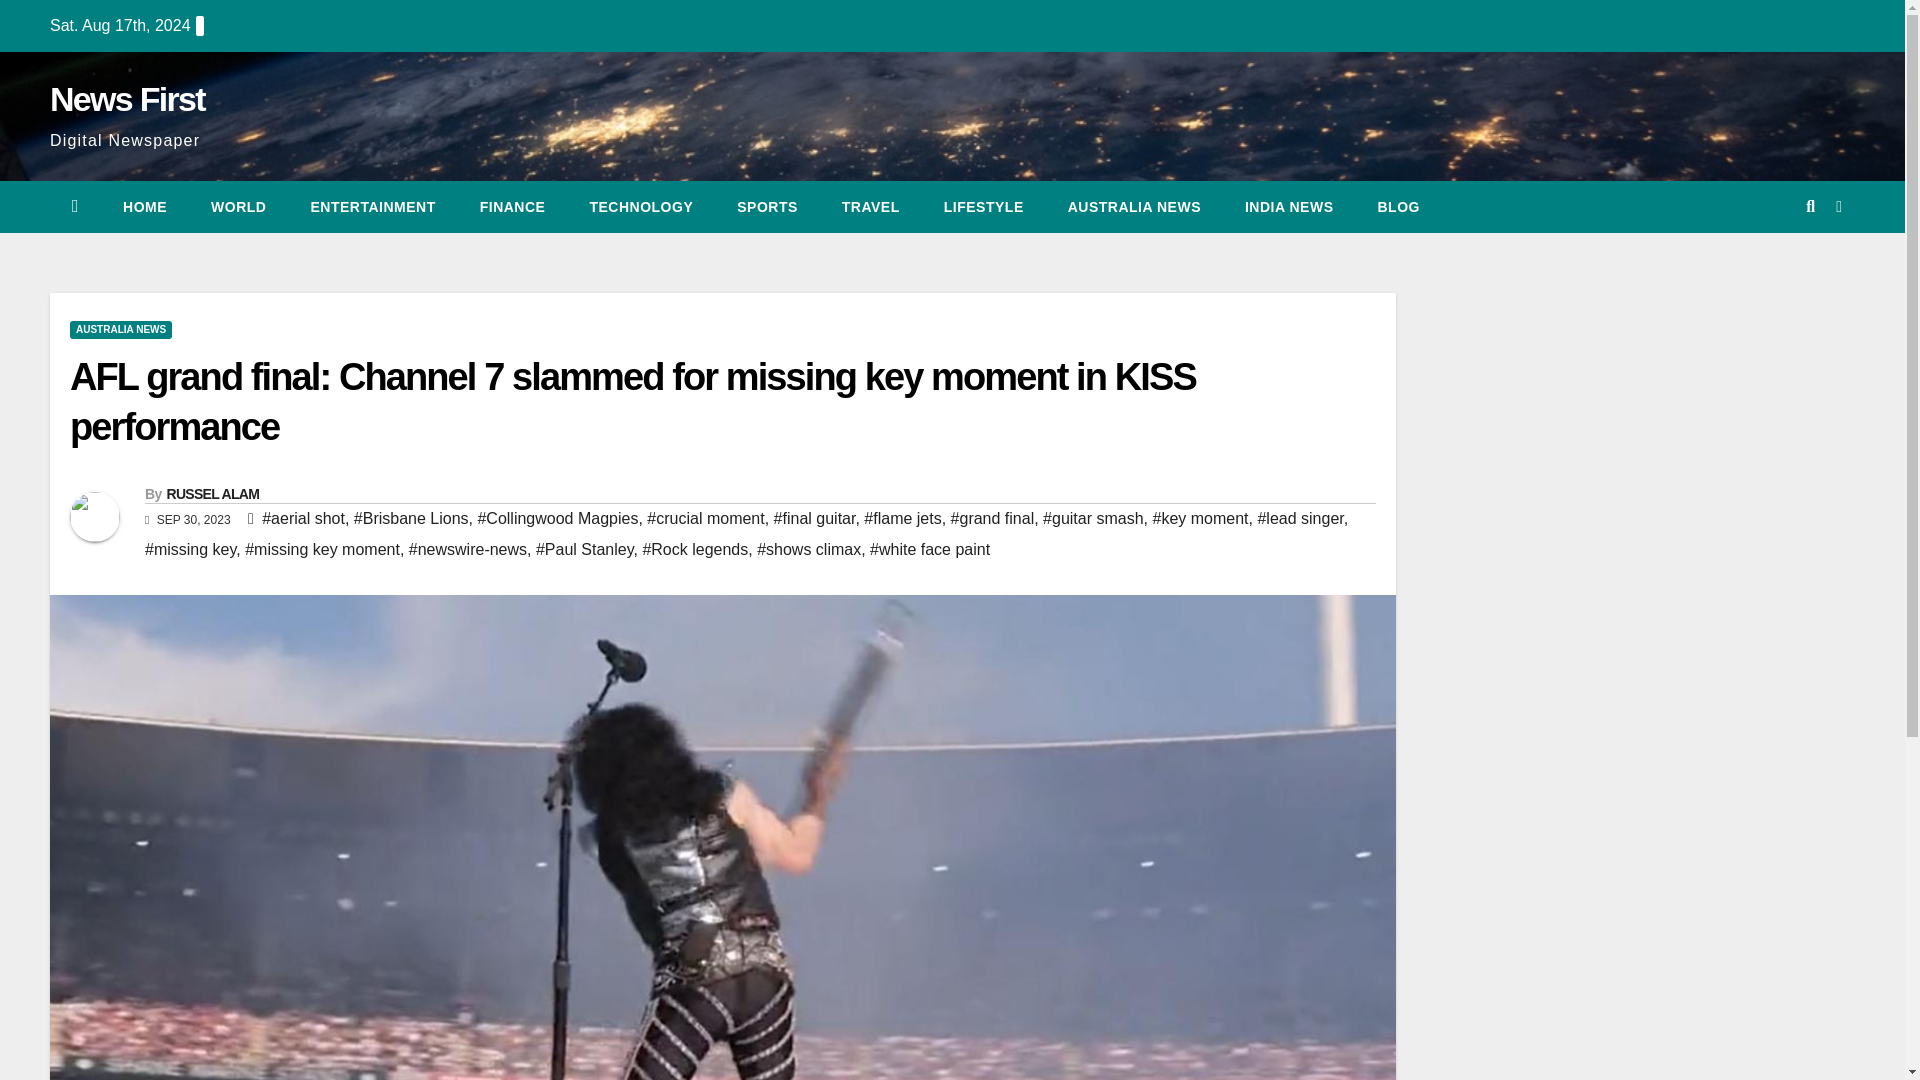 Image resolution: width=1920 pixels, height=1080 pixels. I want to click on TECHNOLOGY, so click(640, 207).